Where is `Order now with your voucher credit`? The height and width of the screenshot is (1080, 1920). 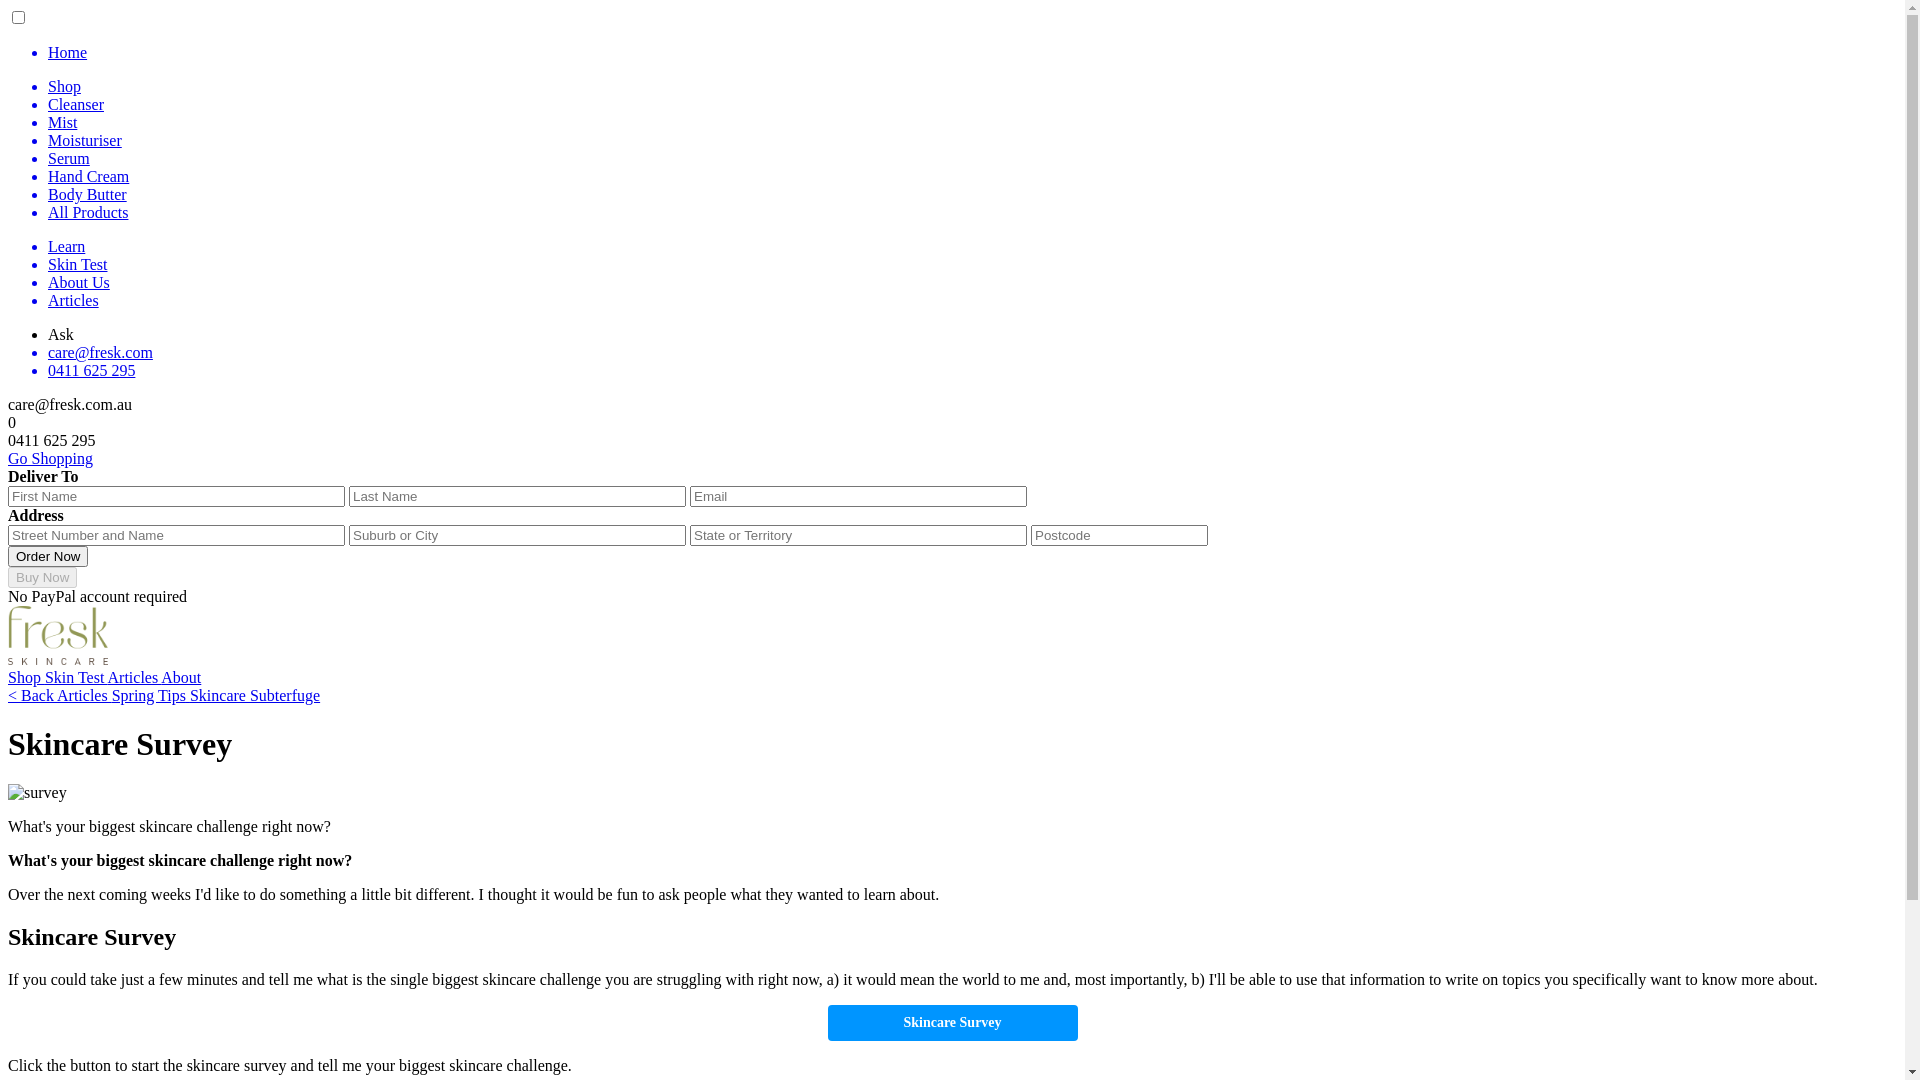
Order now with your voucher credit is located at coordinates (48, 556).